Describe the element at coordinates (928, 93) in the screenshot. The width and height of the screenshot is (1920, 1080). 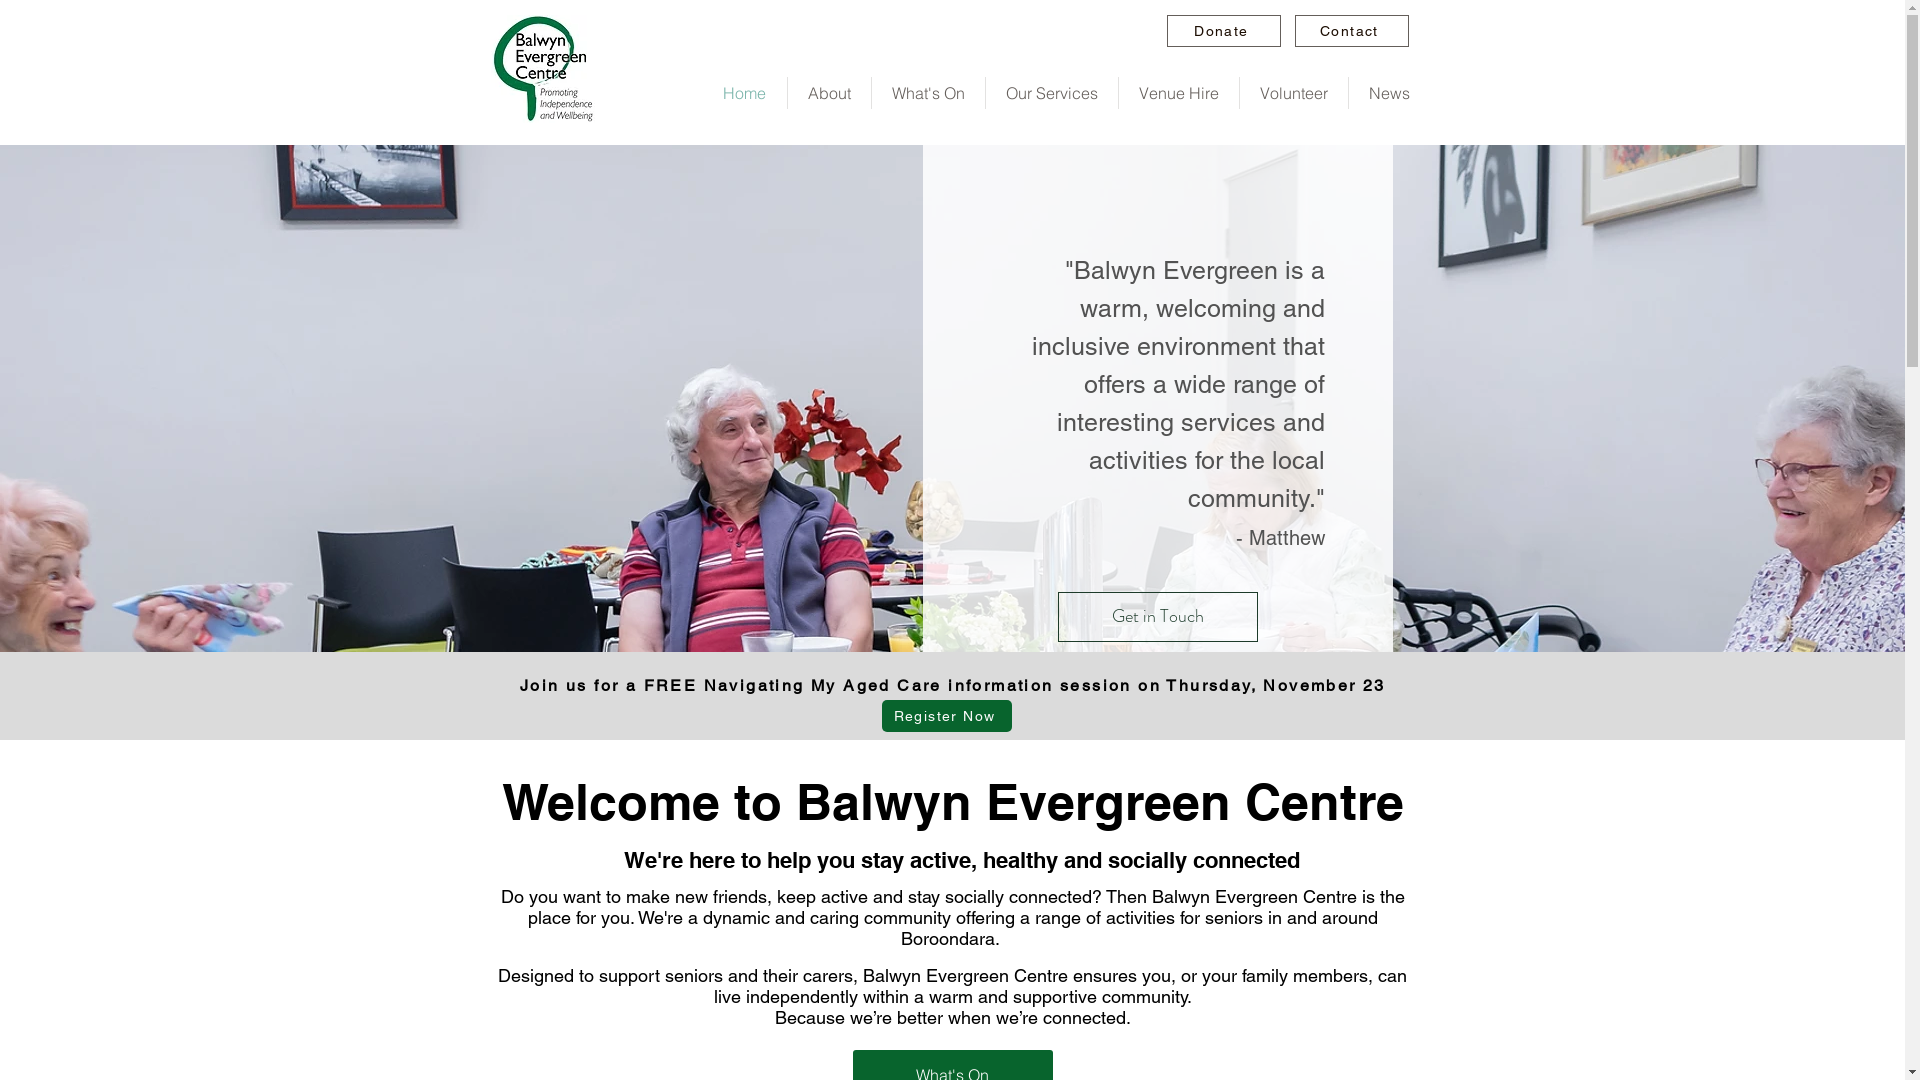
I see `What's On` at that location.